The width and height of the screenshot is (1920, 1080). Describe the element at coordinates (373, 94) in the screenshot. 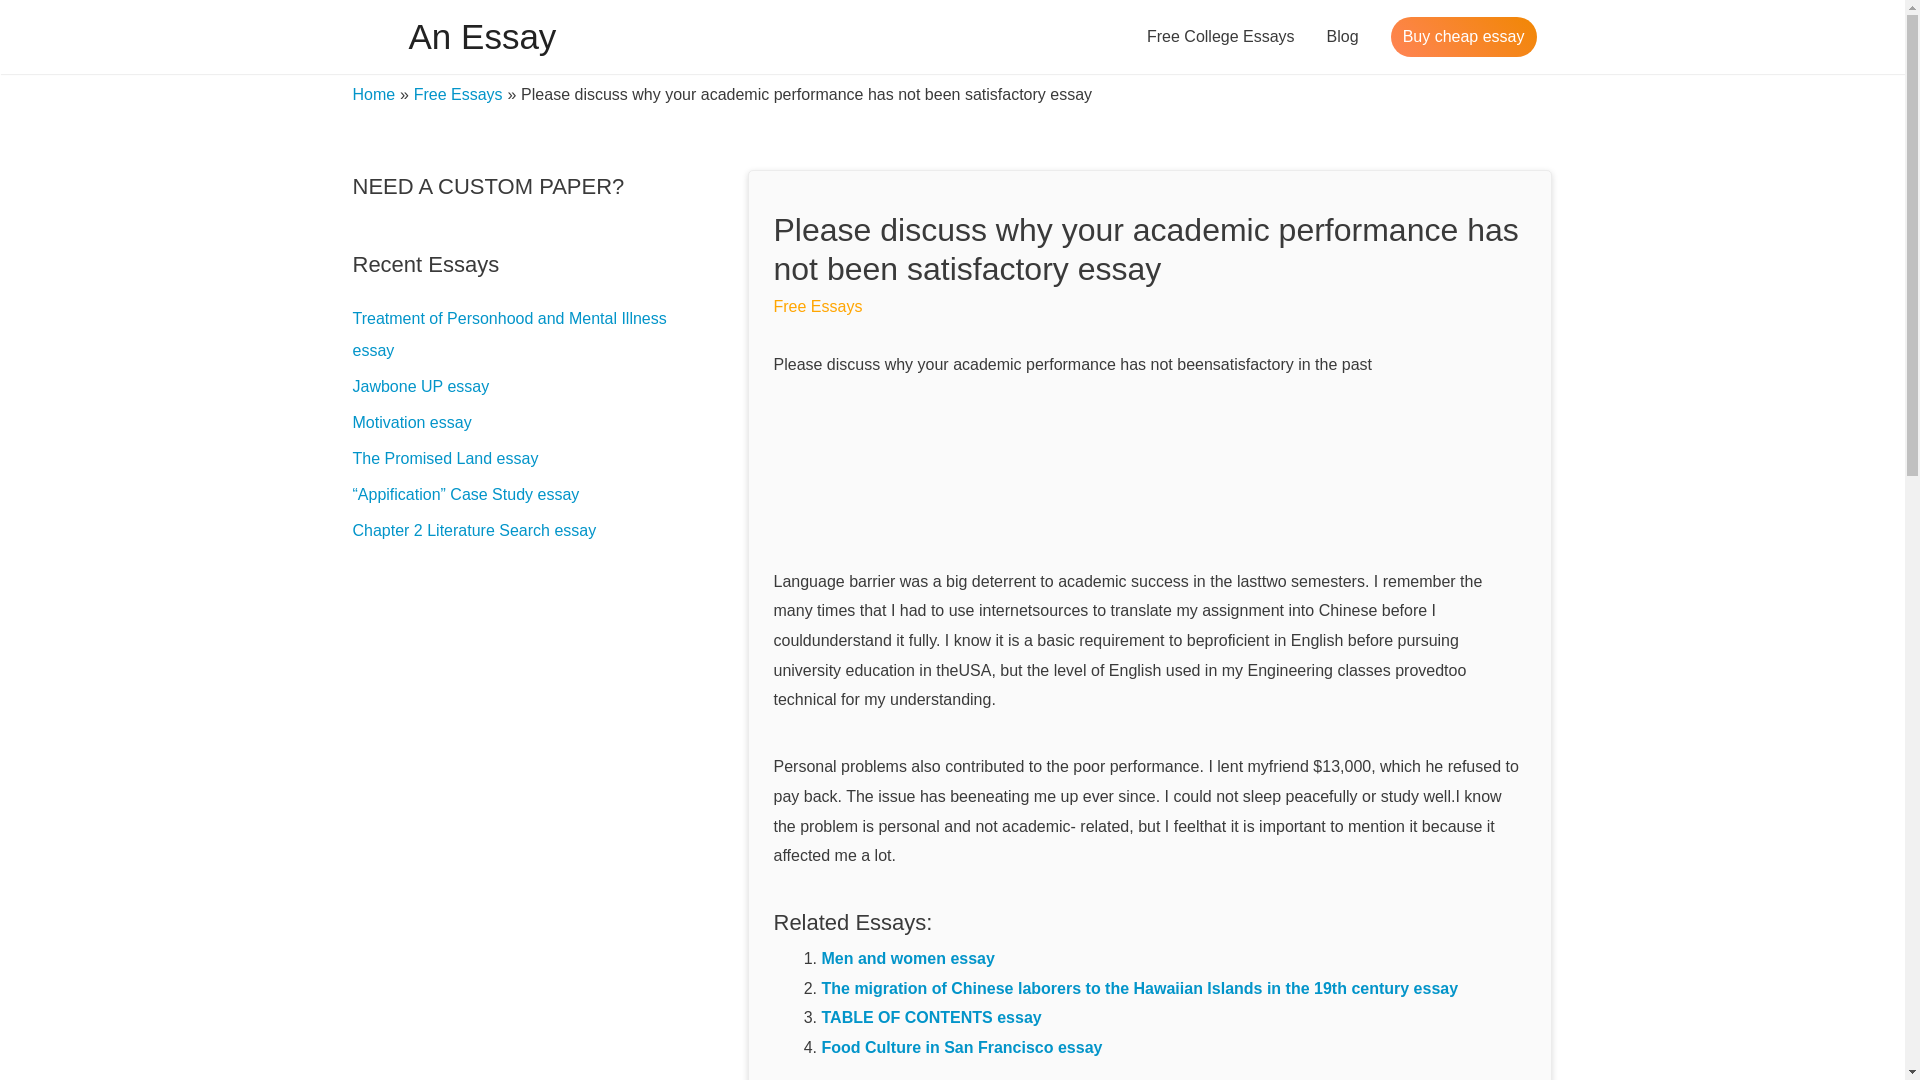

I see `Home` at that location.